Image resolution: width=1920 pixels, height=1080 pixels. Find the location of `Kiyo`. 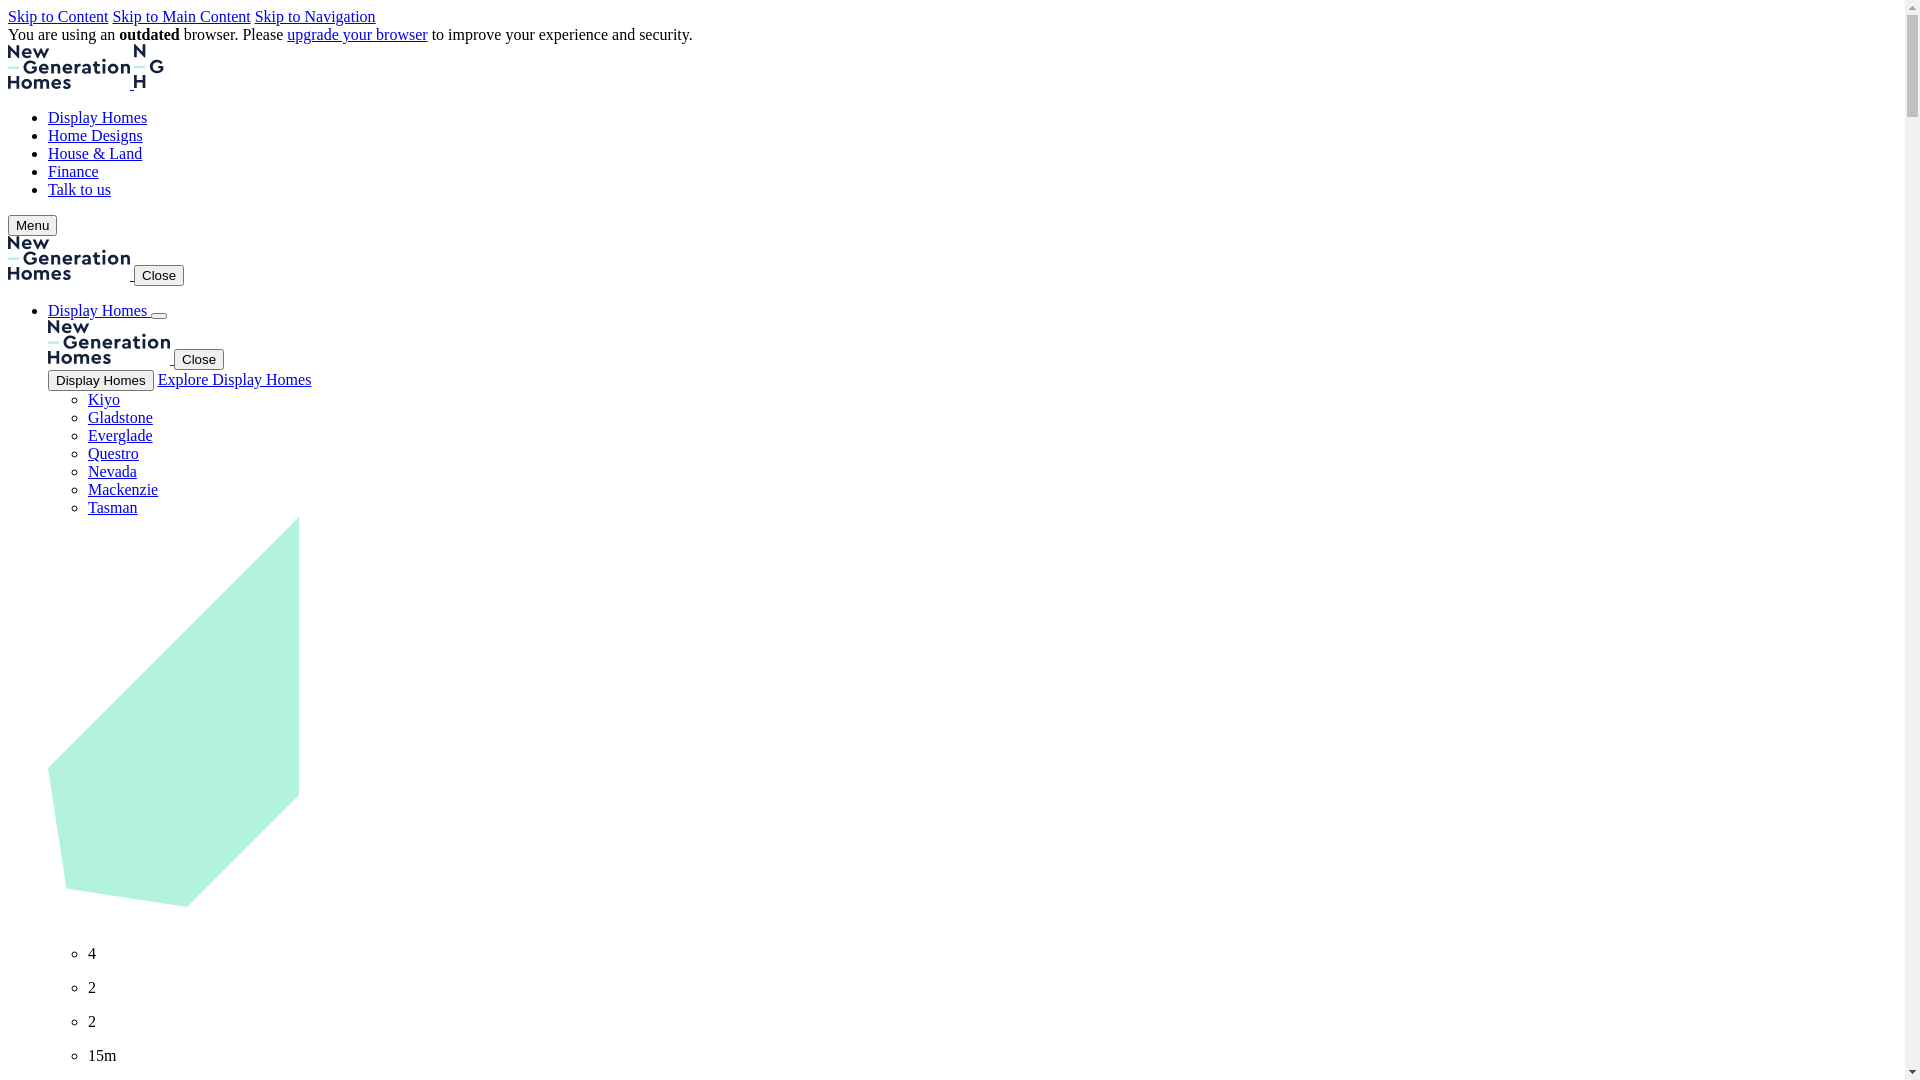

Kiyo is located at coordinates (104, 400).